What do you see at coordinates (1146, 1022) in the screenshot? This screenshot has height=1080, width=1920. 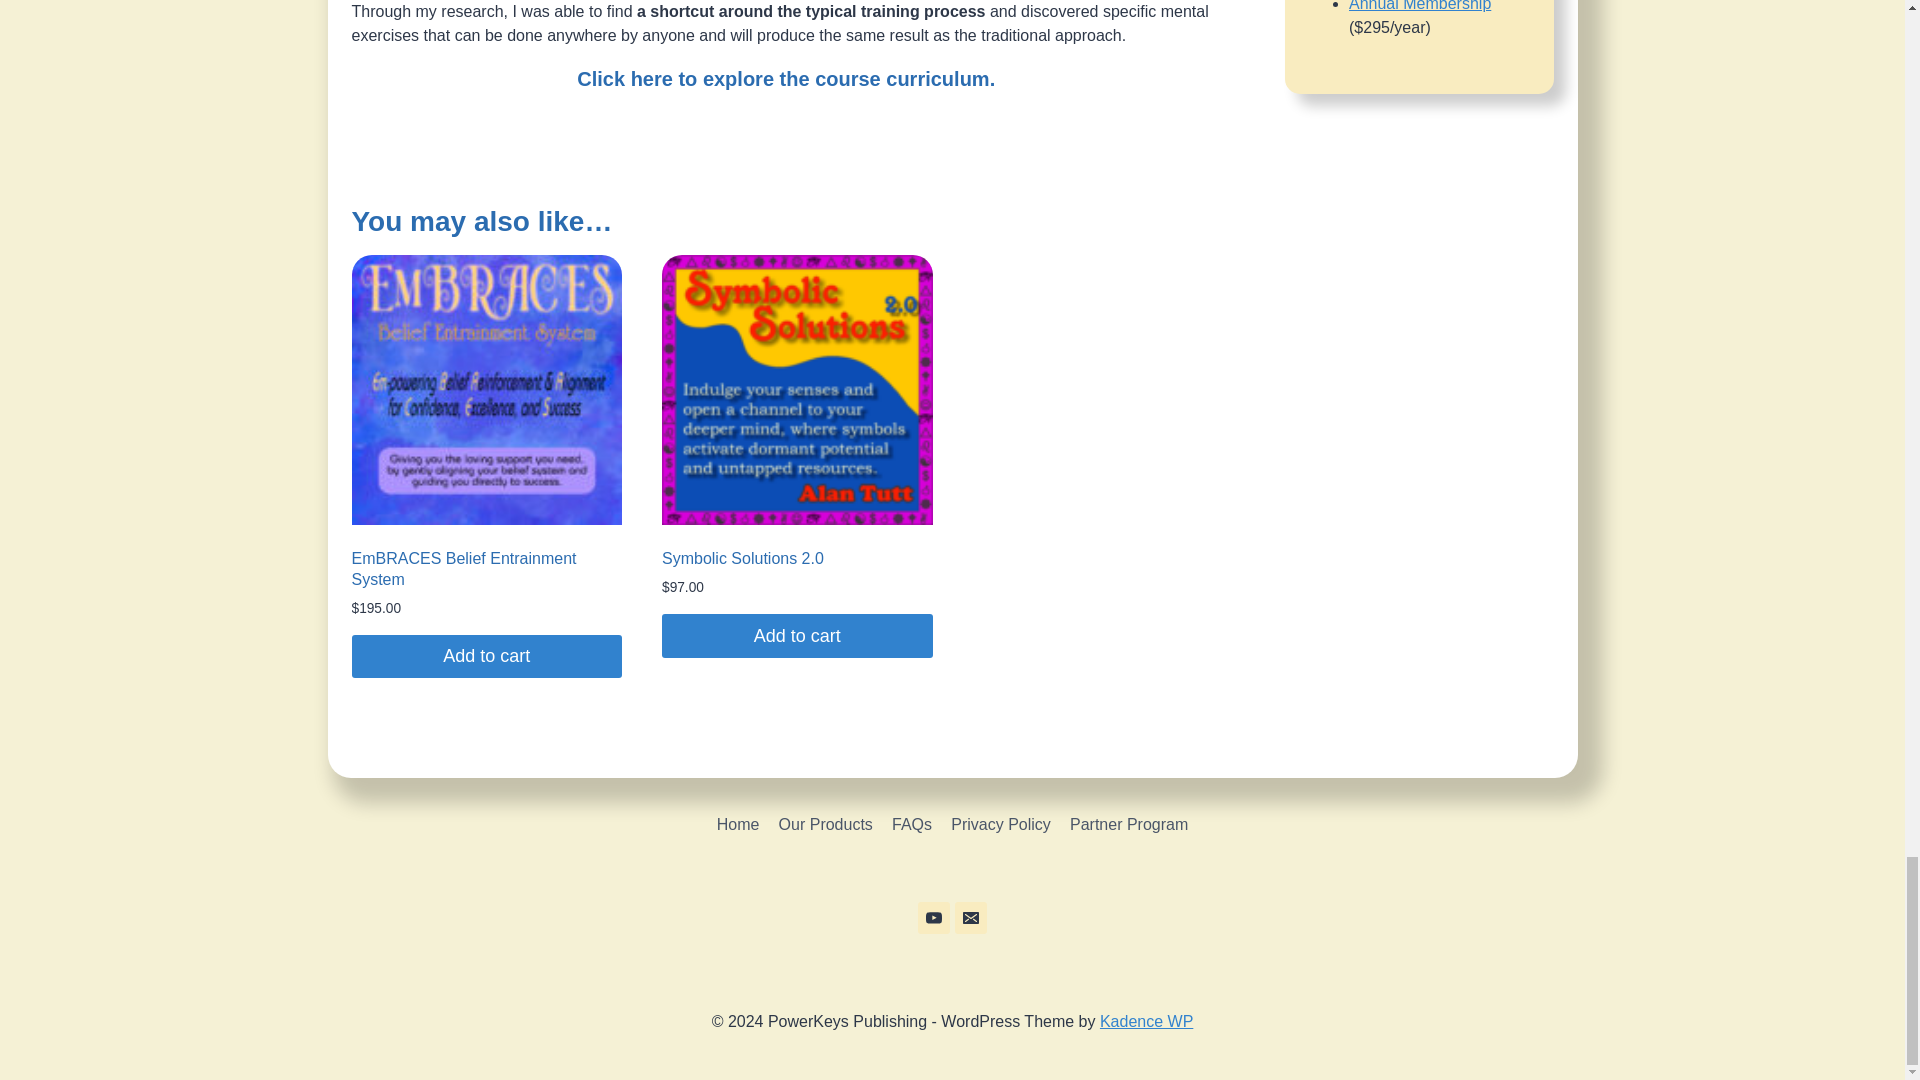 I see `Kadence WP` at bounding box center [1146, 1022].